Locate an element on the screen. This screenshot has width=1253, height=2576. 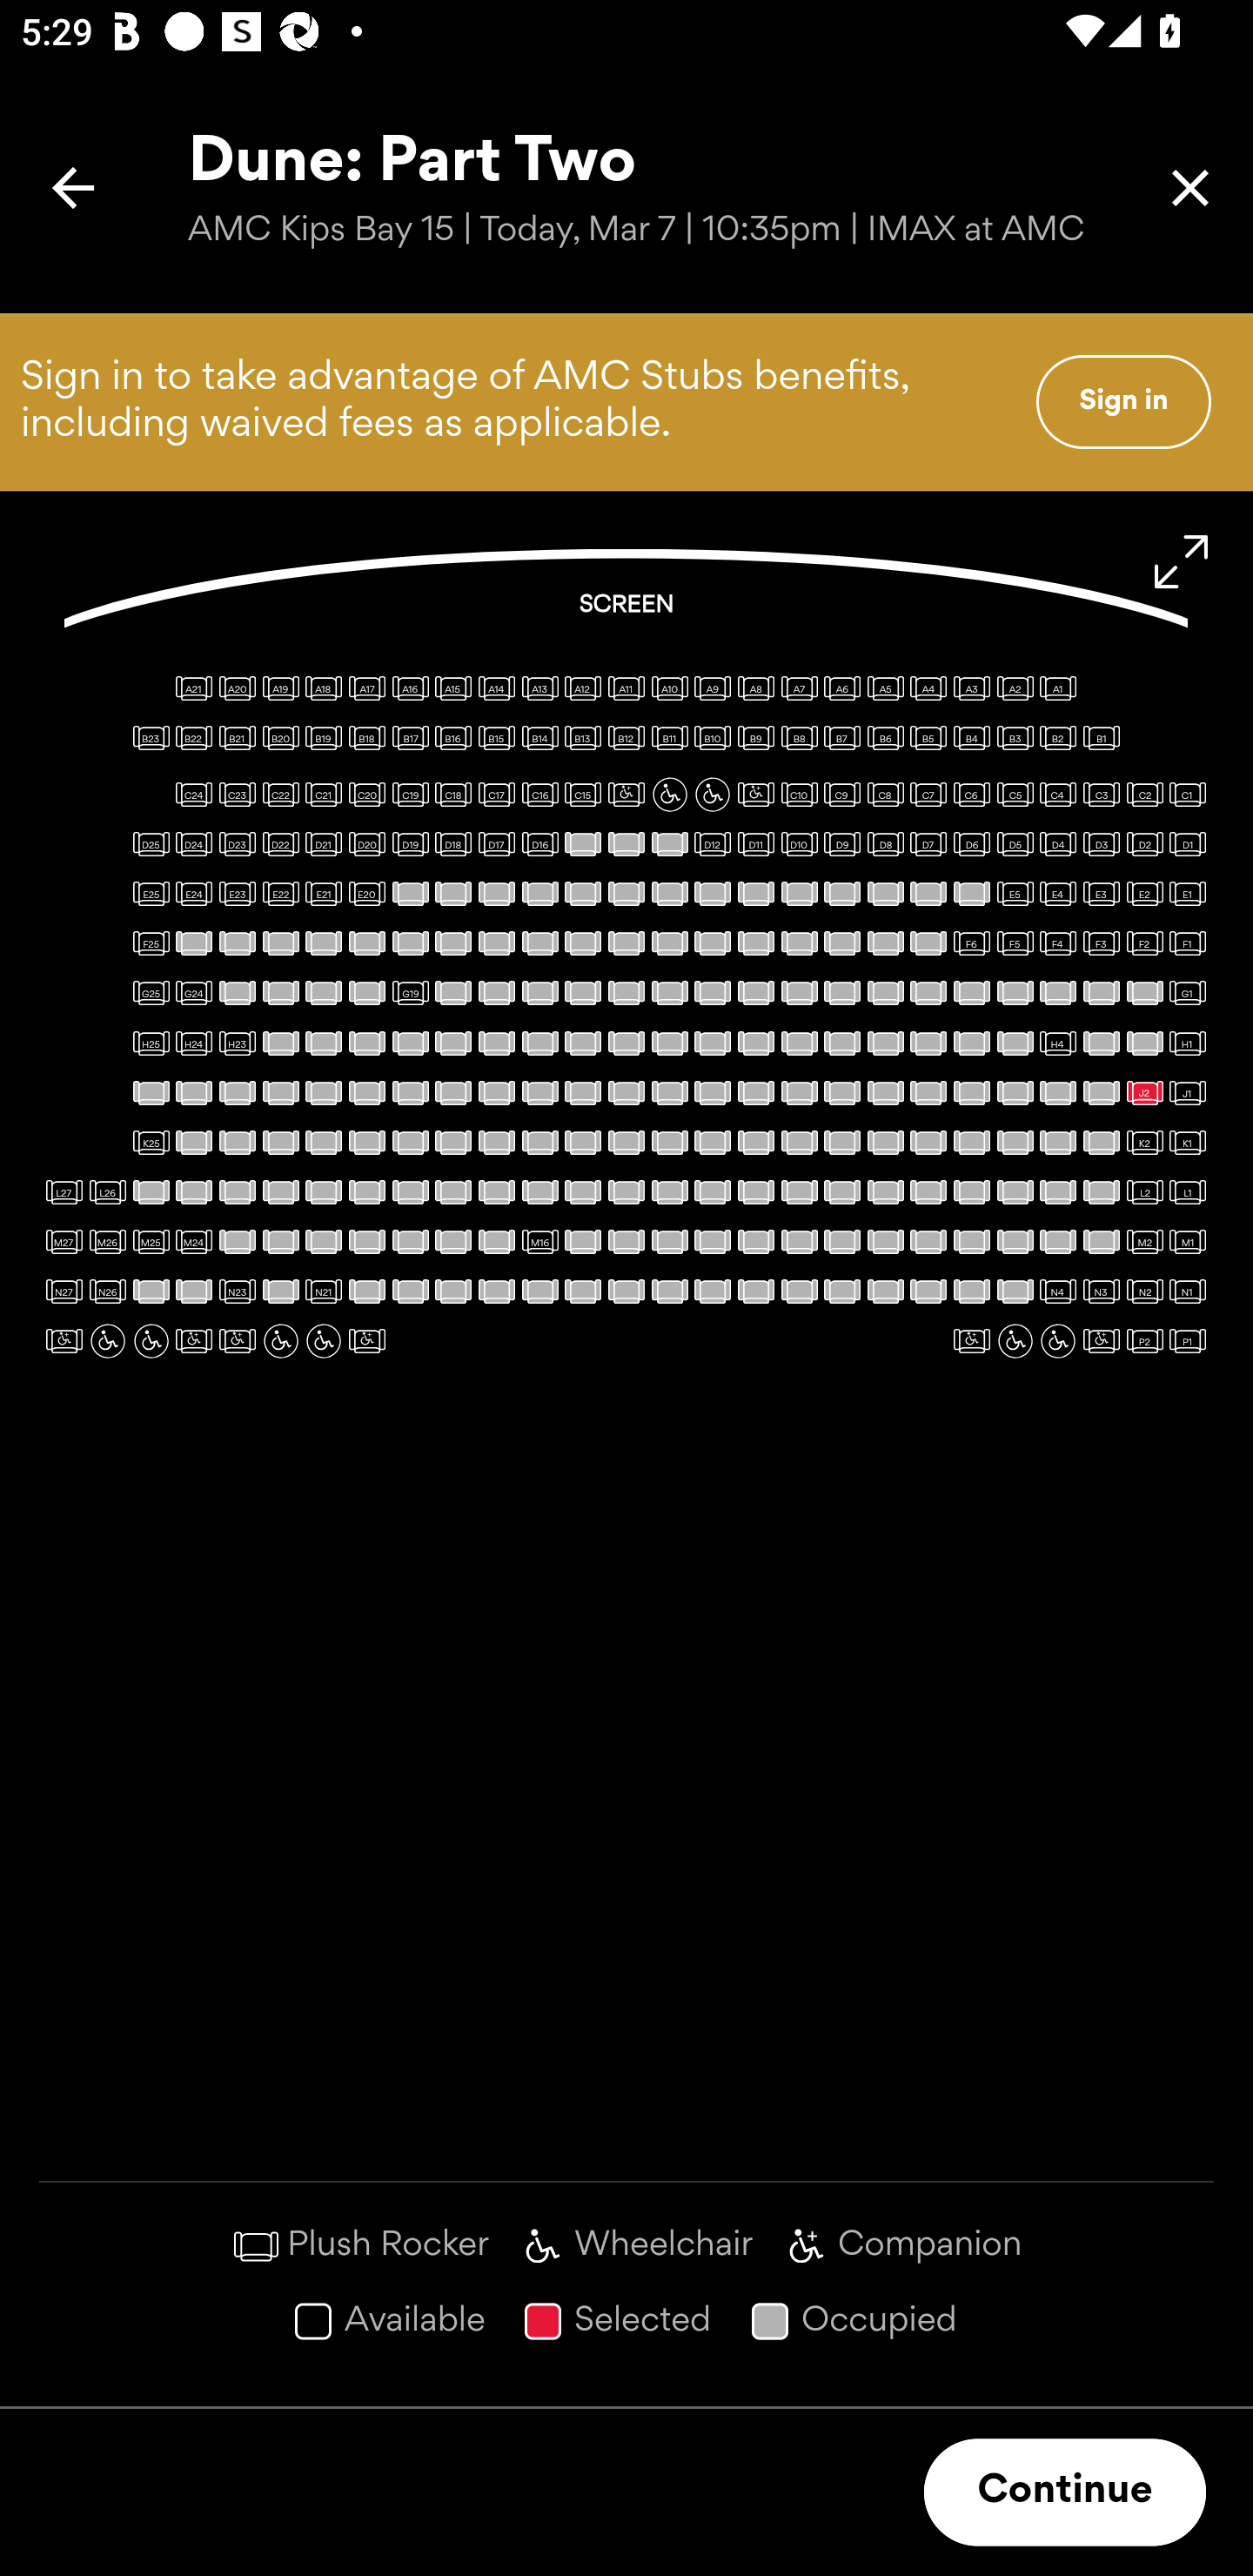
P6, Wheelchair companion seat, available is located at coordinates (971, 1340).